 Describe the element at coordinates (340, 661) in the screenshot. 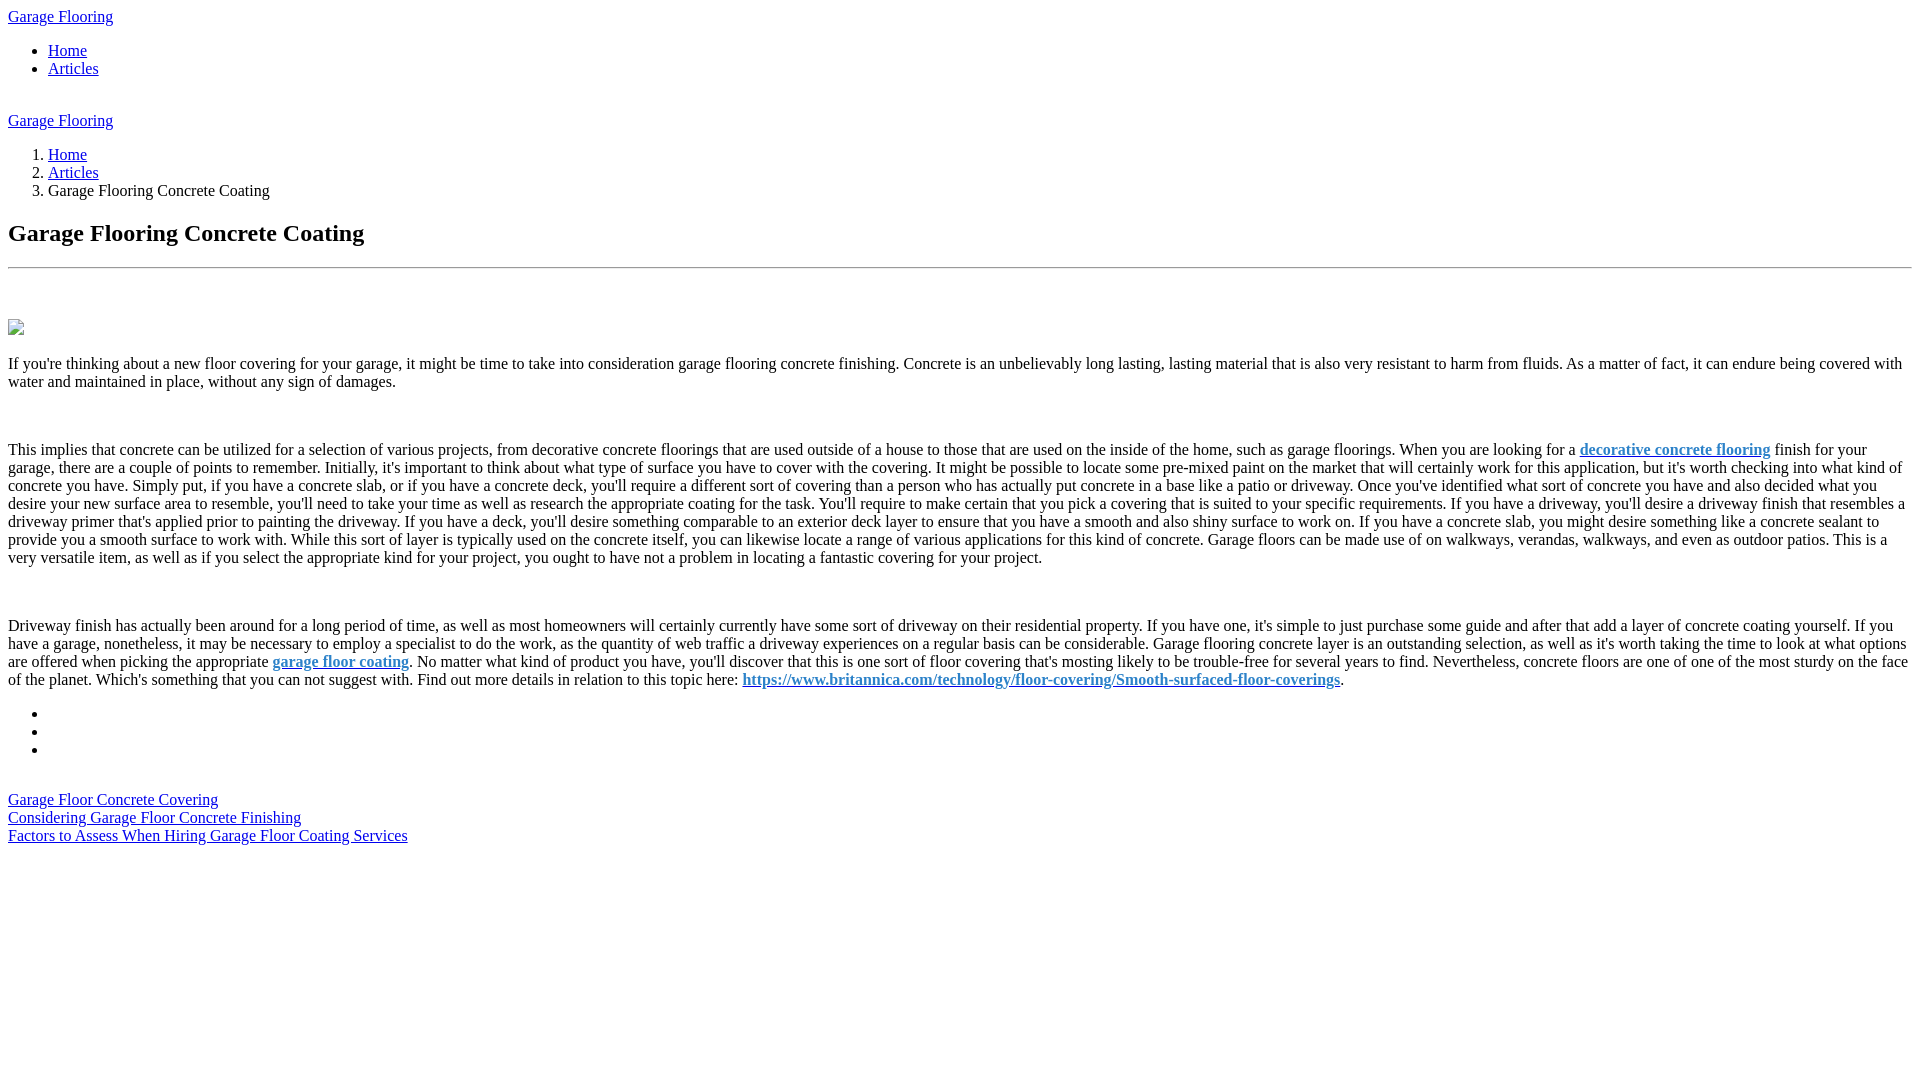

I see `garage floor coating` at that location.